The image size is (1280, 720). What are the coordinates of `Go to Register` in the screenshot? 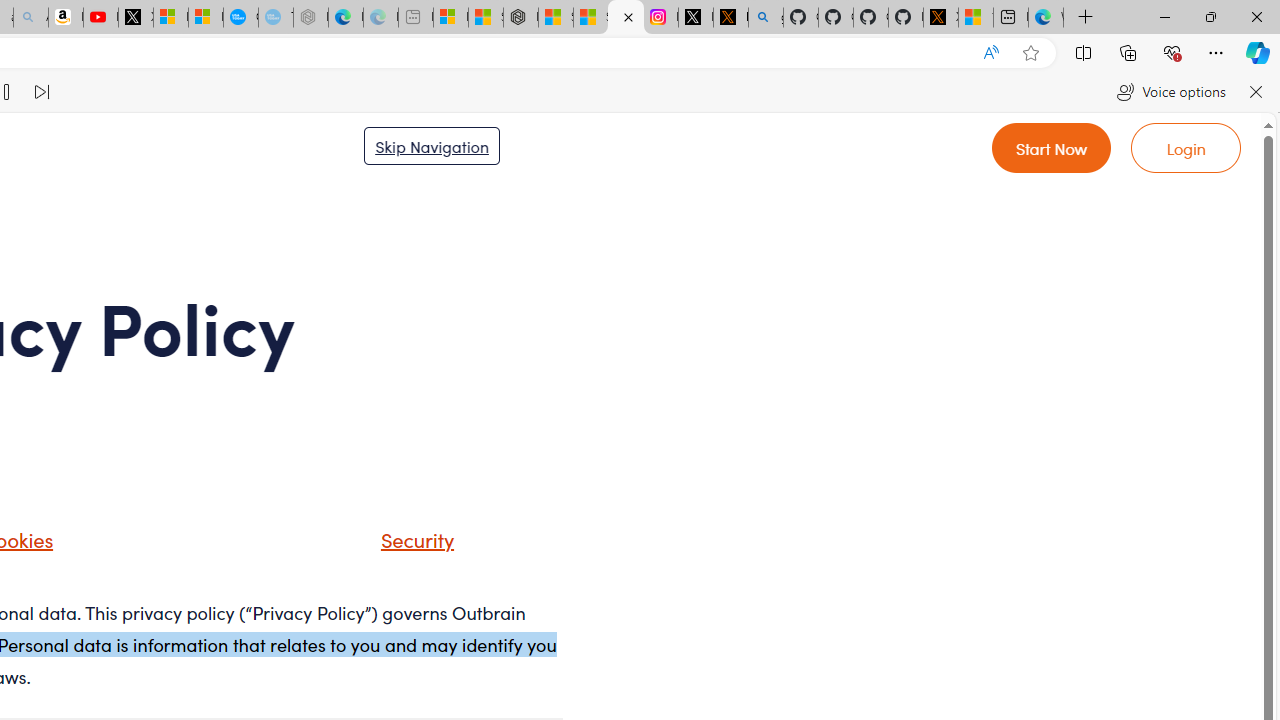 It's located at (1052, 148).